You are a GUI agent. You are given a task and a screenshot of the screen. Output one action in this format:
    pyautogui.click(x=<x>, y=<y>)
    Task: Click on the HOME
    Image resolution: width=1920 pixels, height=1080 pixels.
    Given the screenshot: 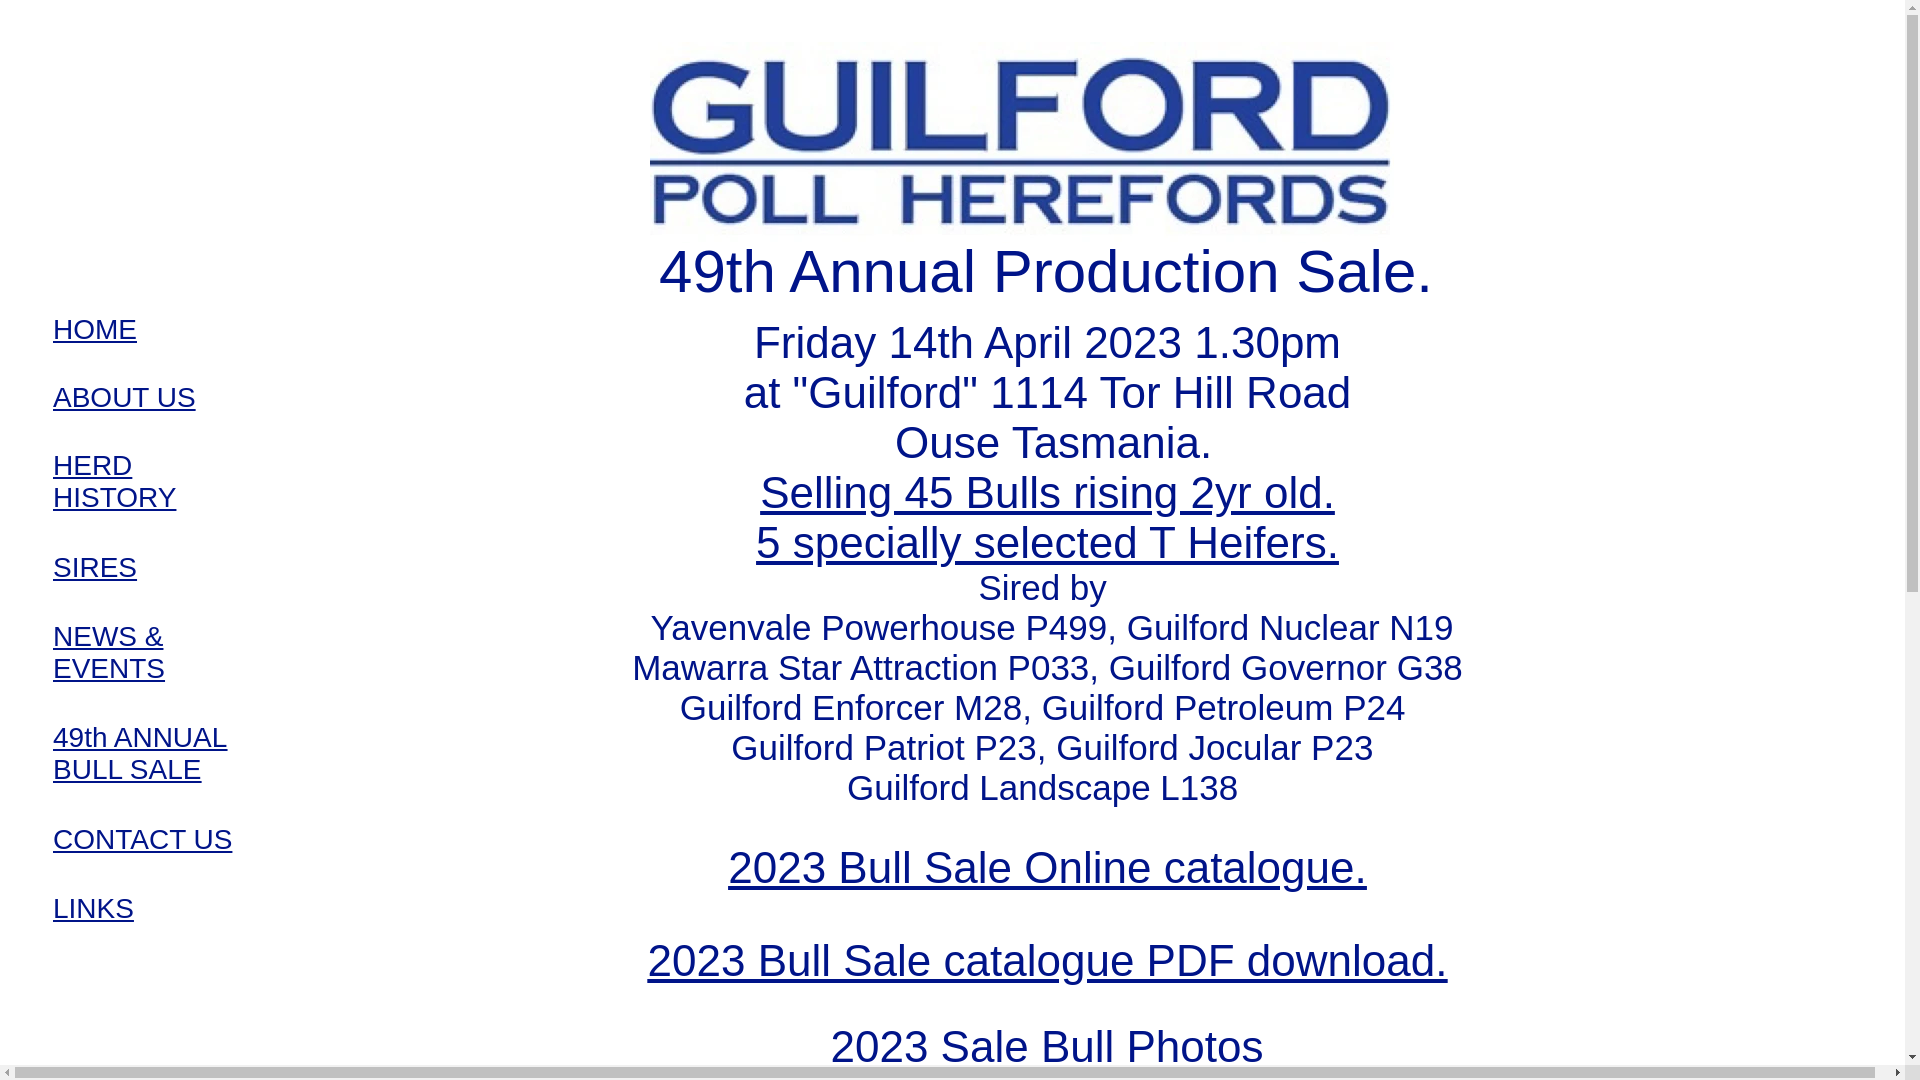 What is the action you would take?
    pyautogui.click(x=95, y=330)
    